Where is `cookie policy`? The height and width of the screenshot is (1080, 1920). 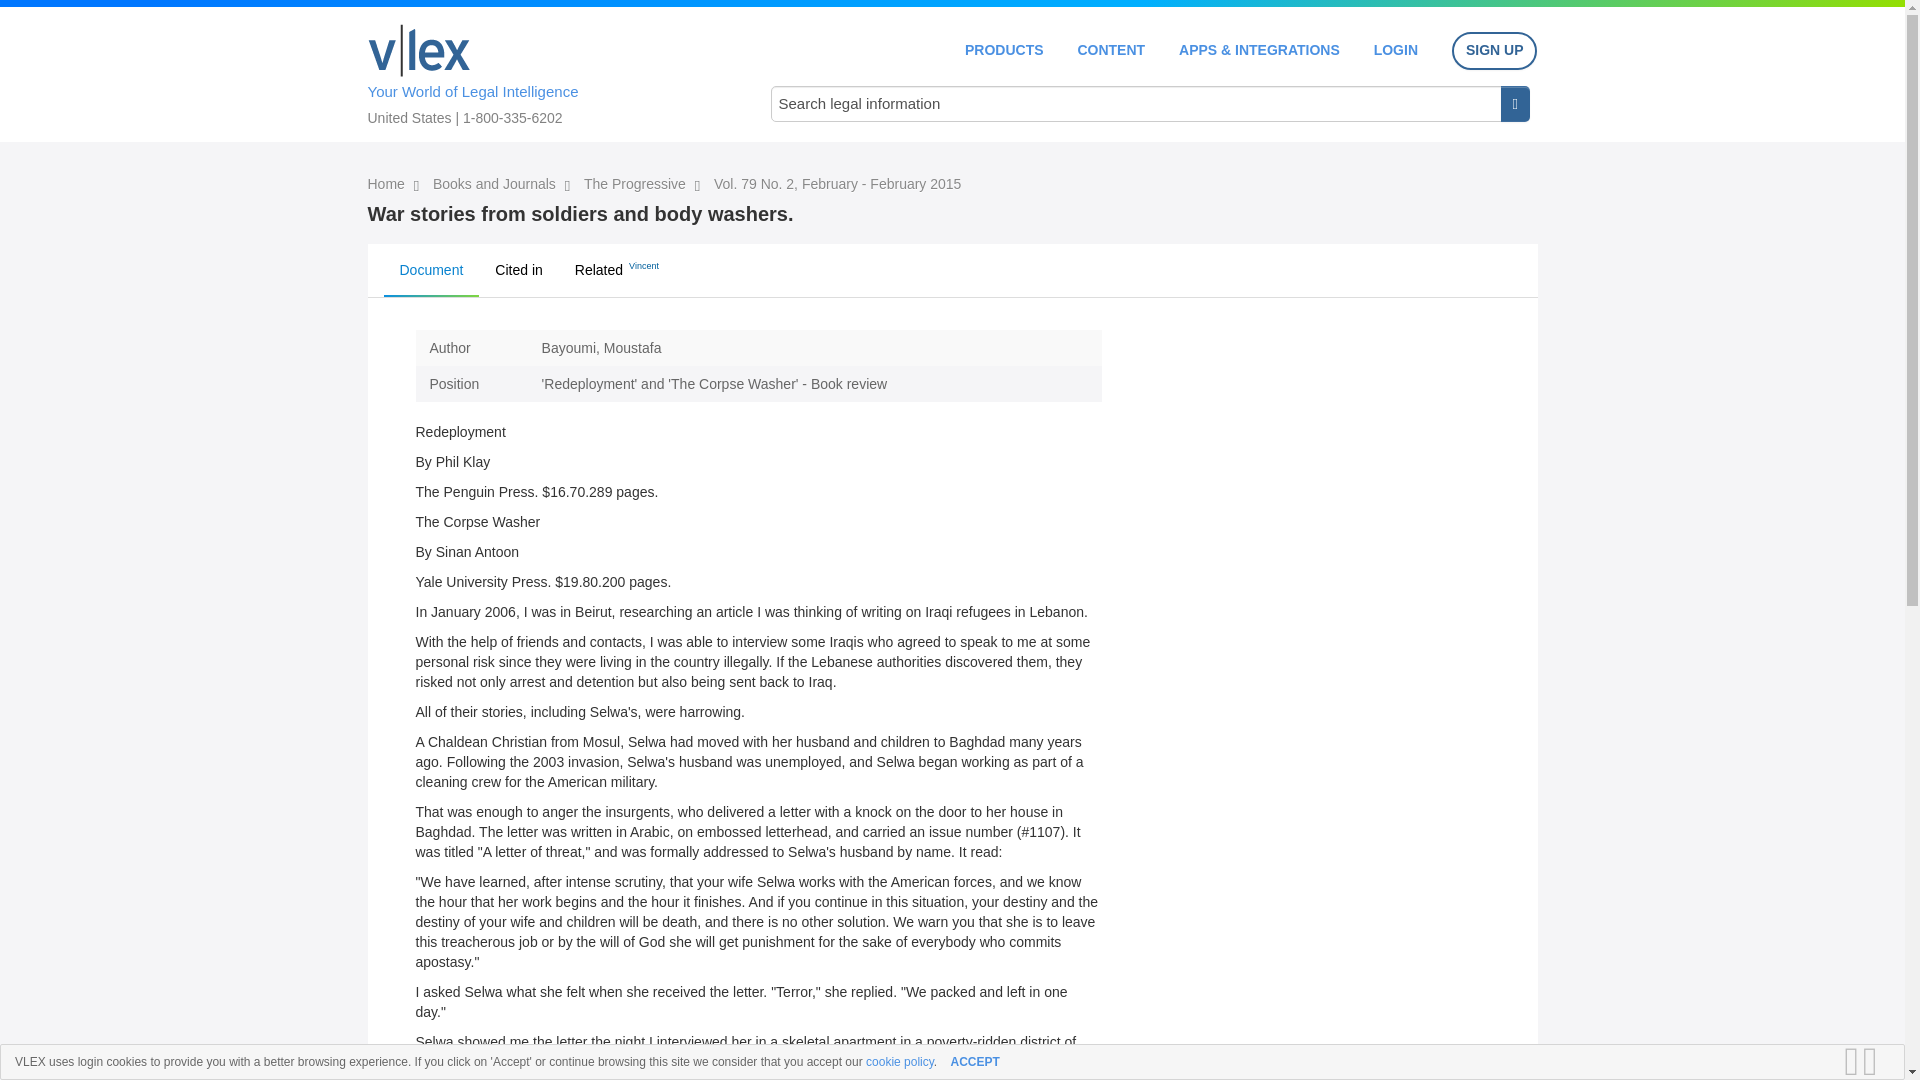
cookie policy is located at coordinates (899, 1062).